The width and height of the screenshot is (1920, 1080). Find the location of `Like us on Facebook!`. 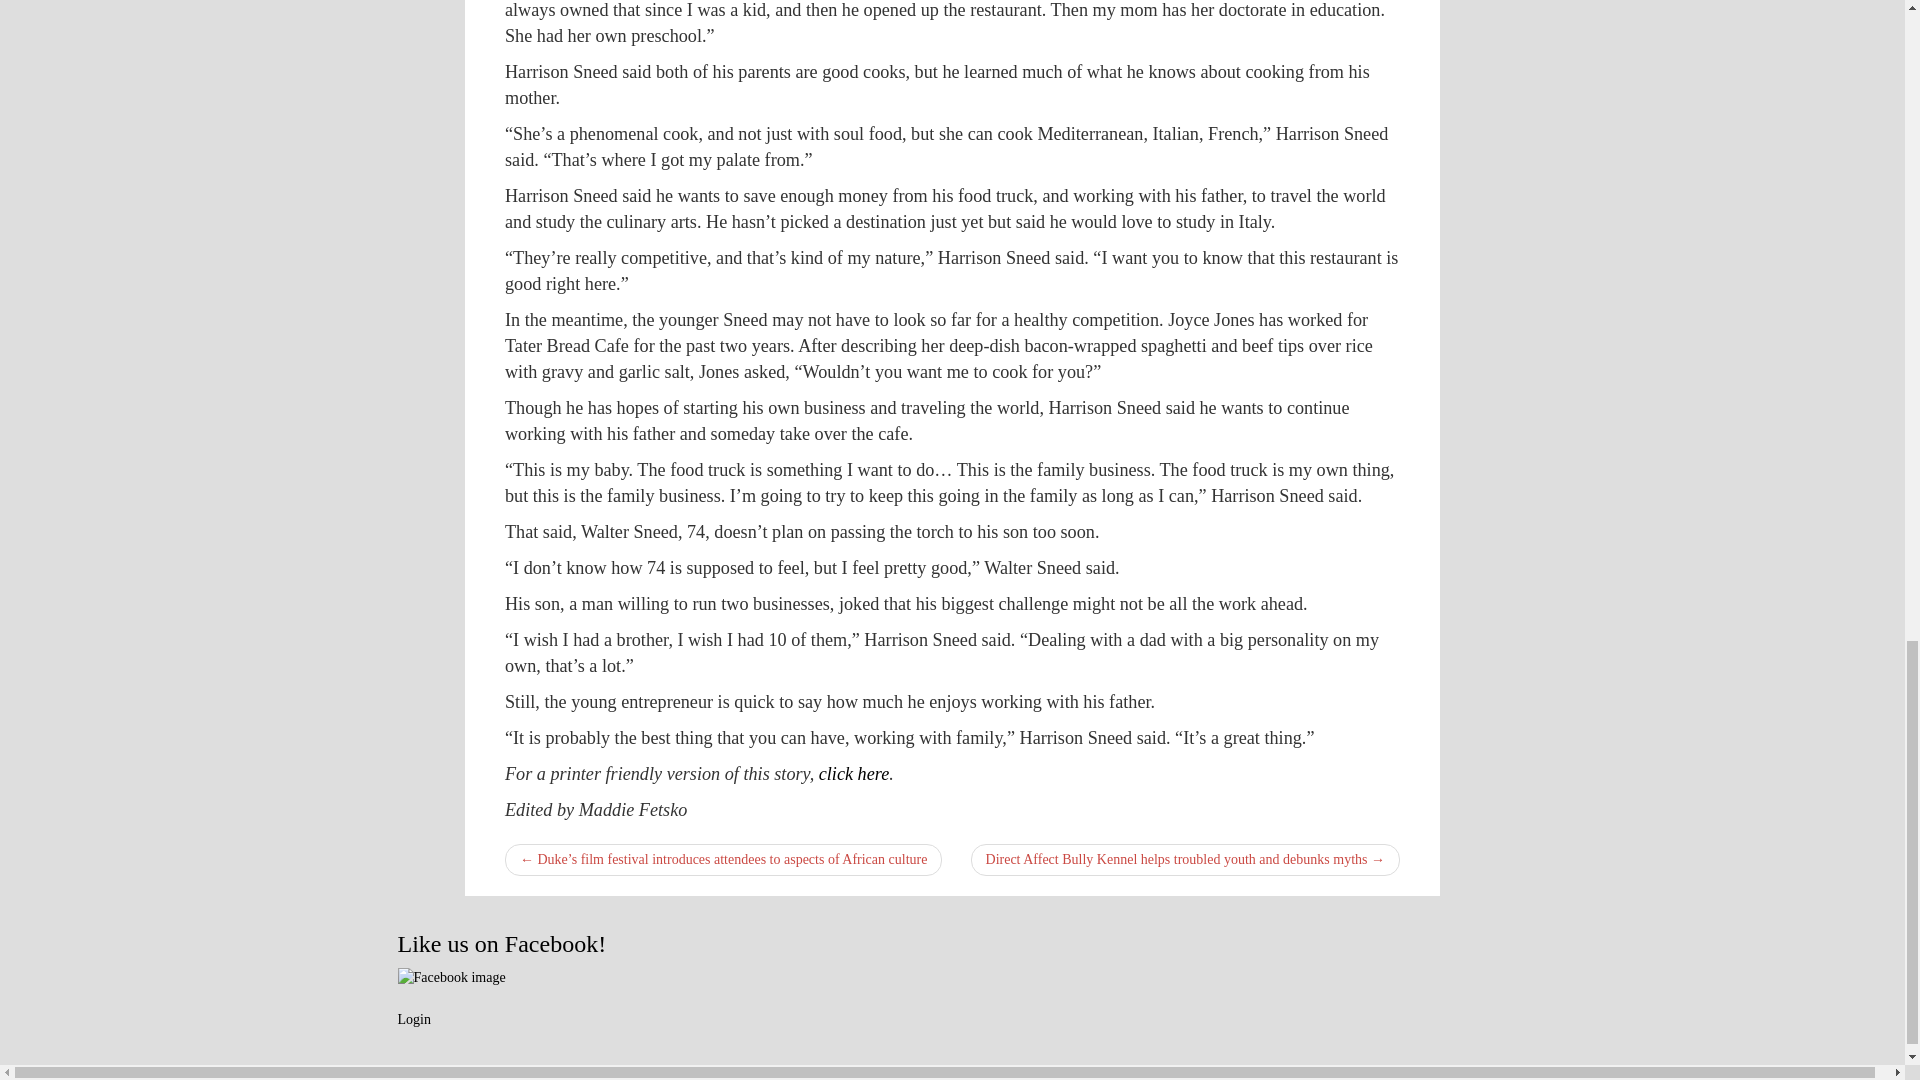

Like us on Facebook! is located at coordinates (502, 943).